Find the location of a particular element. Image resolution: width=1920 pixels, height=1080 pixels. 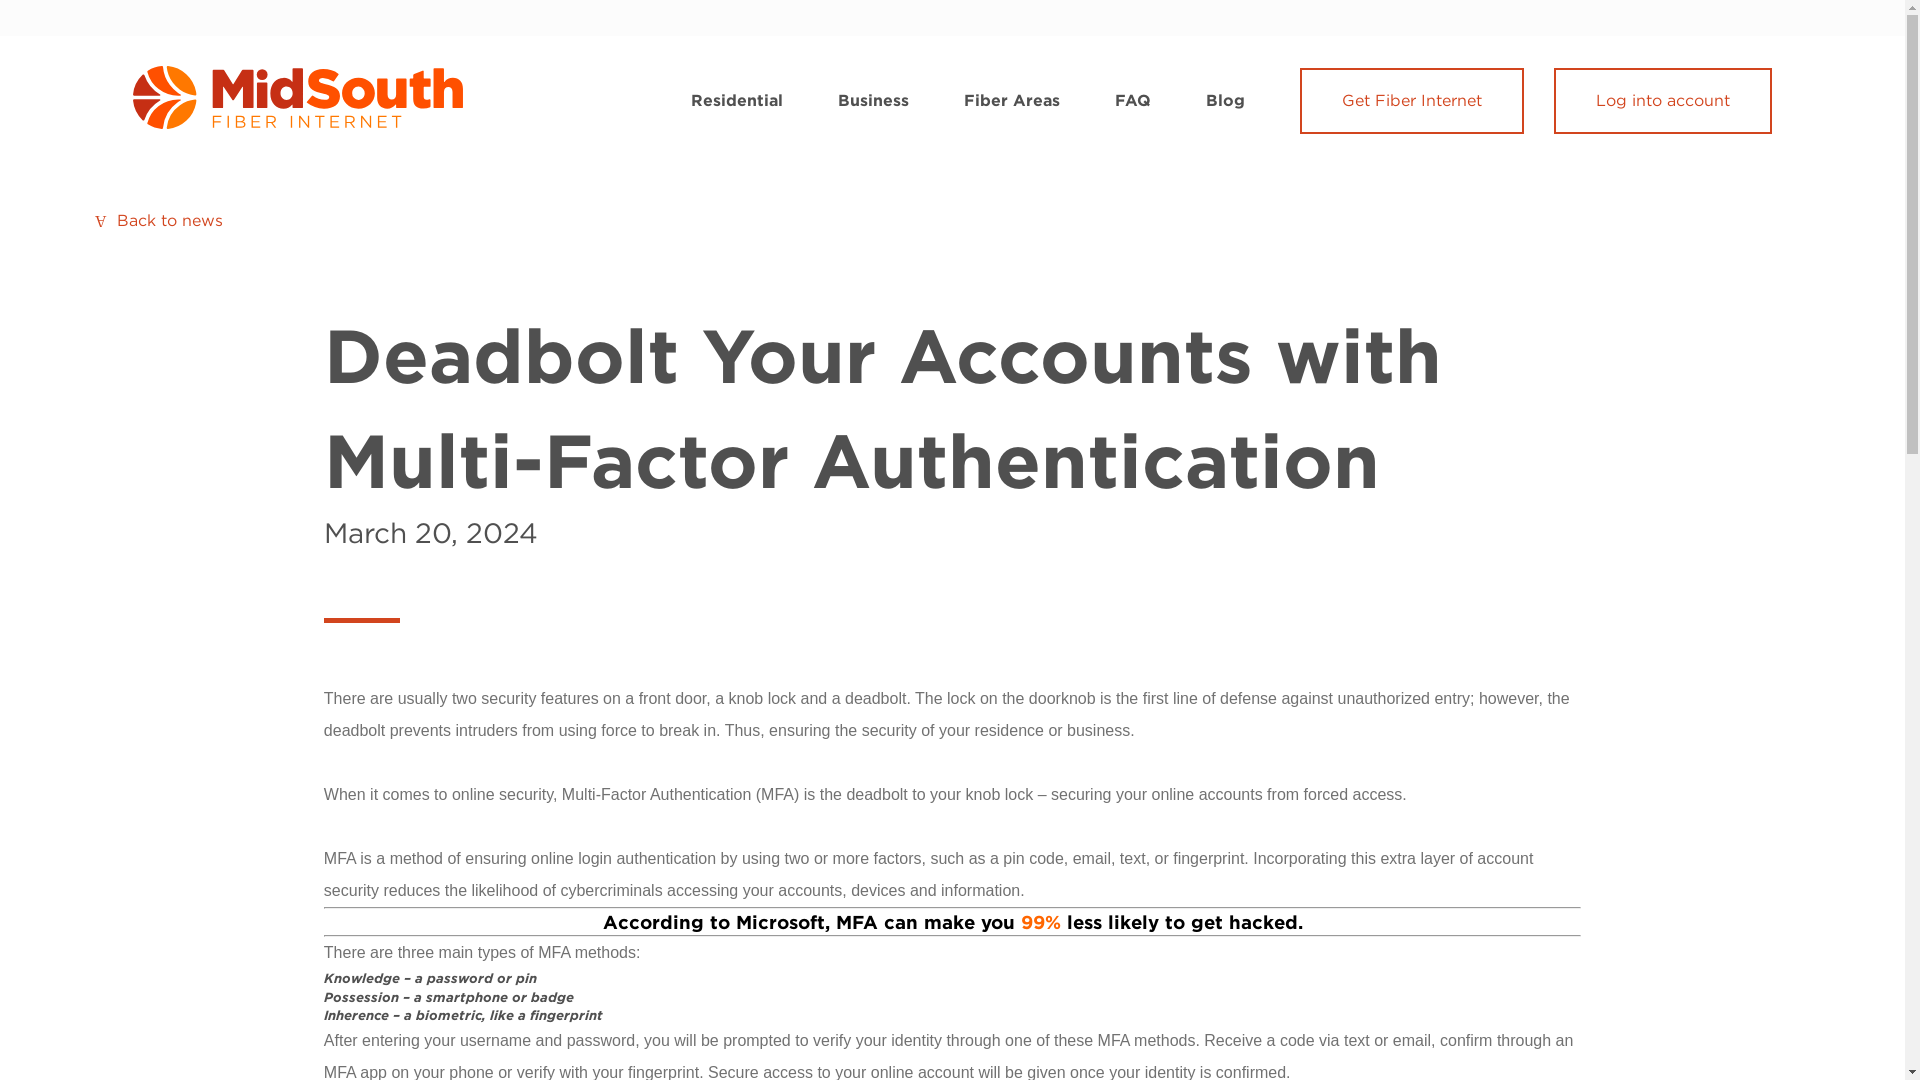

Blog is located at coordinates (1224, 100).